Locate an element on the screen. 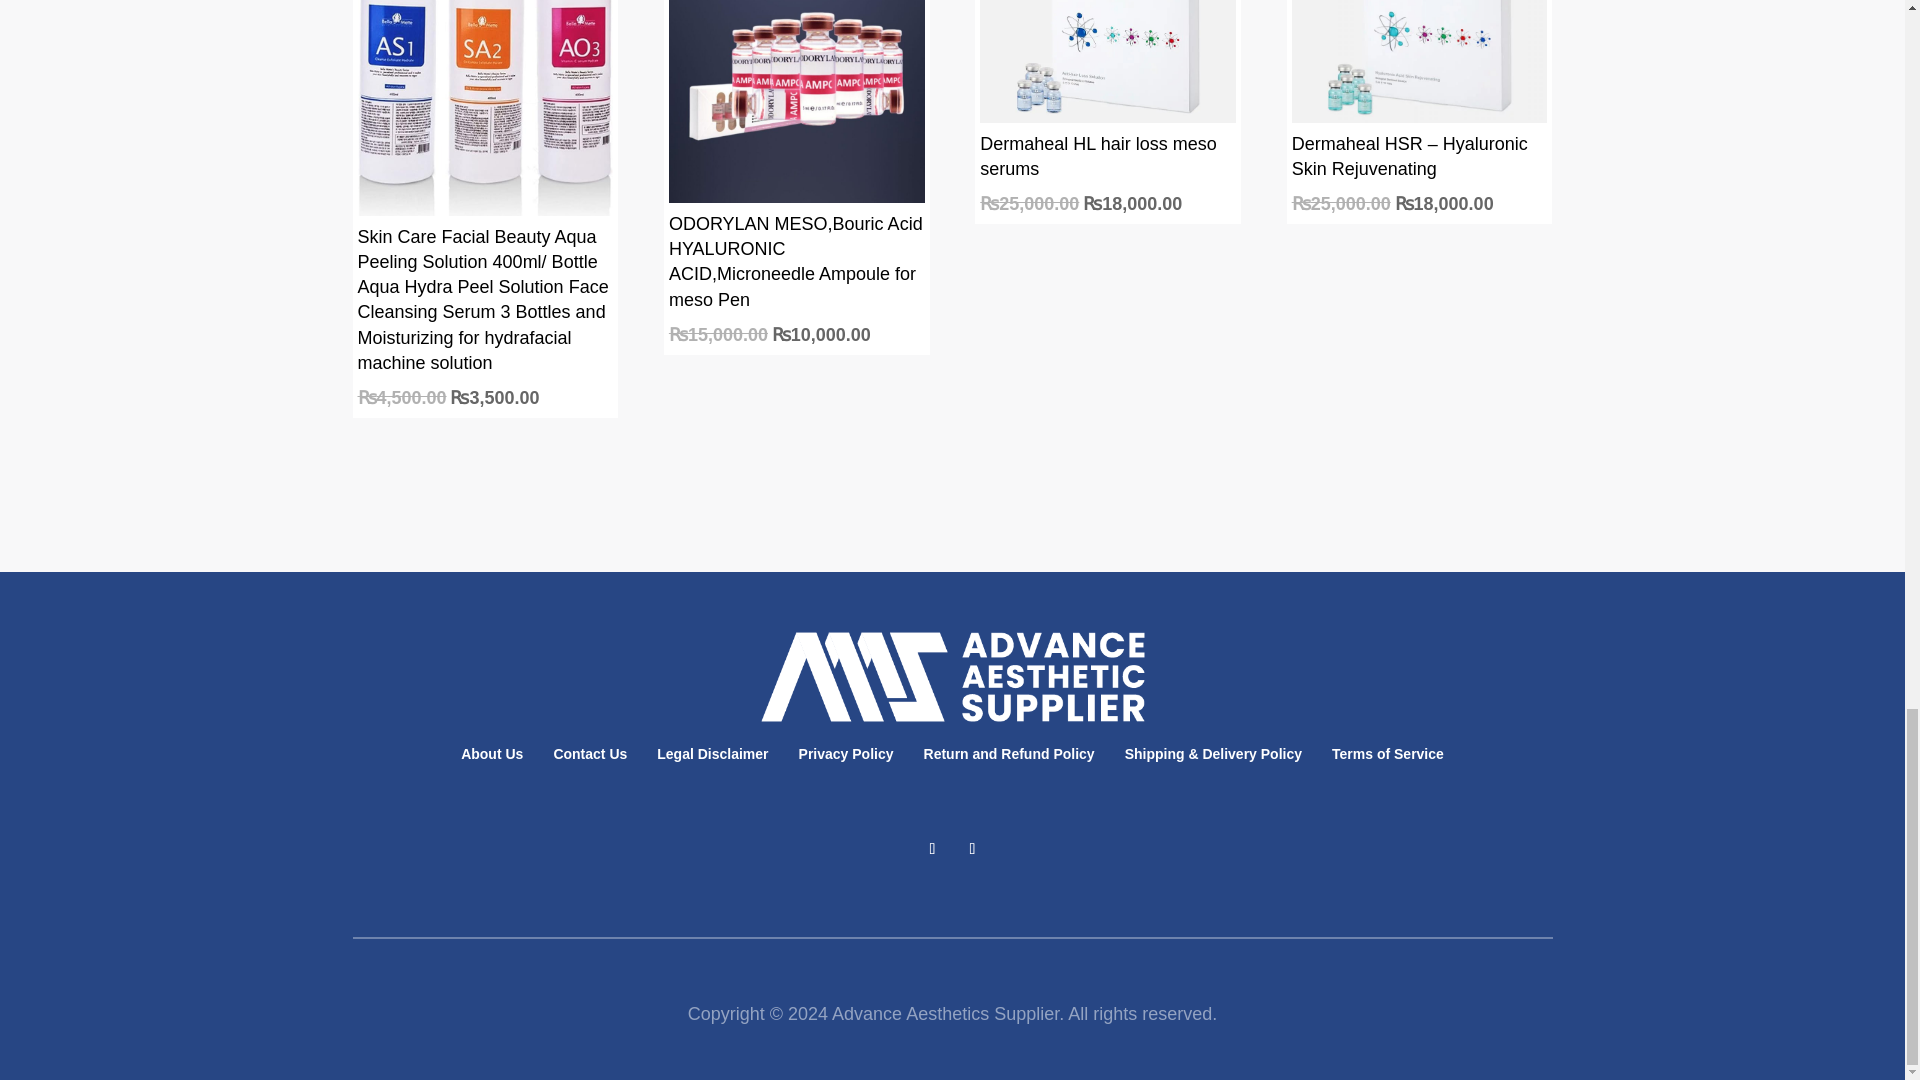 The image size is (1920, 1080). Follow on Instagram is located at coordinates (972, 848).